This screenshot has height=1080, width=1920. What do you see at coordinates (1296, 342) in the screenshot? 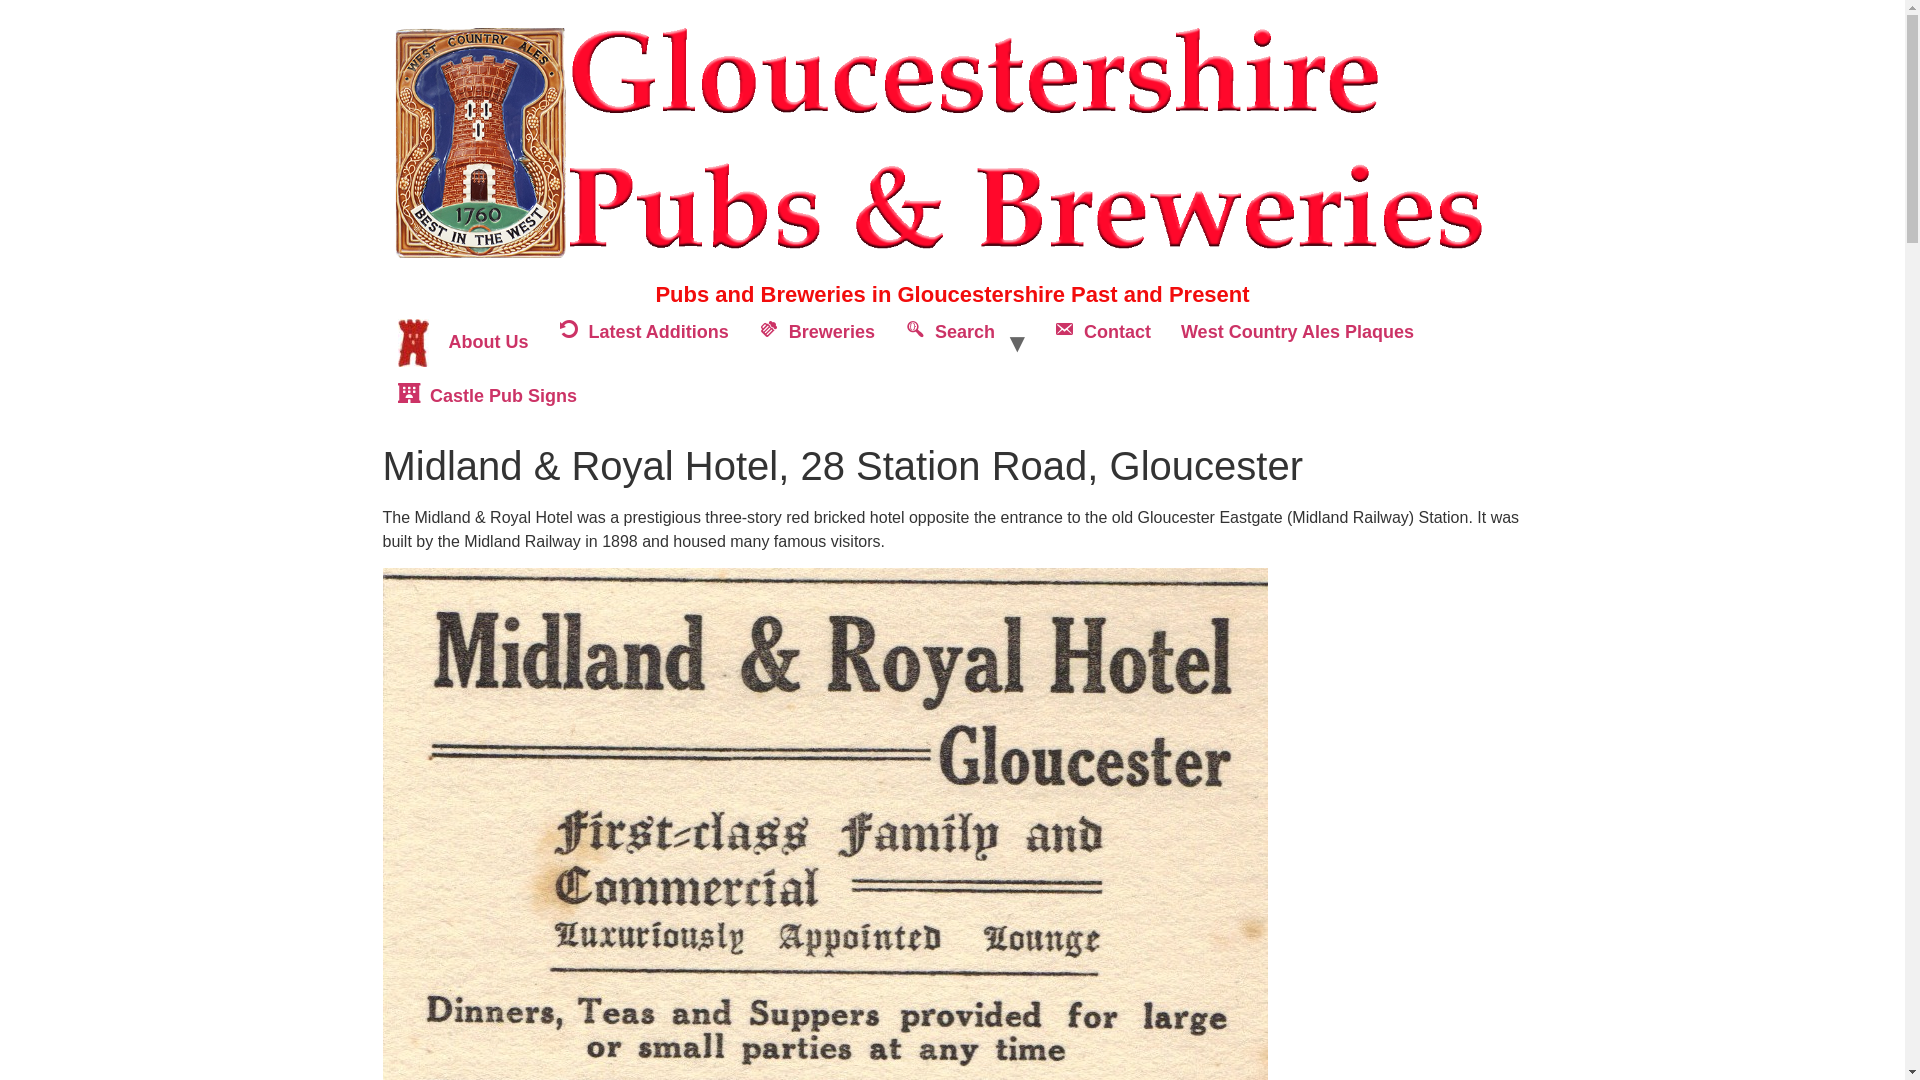
I see `West Country Ales Plaques` at bounding box center [1296, 342].